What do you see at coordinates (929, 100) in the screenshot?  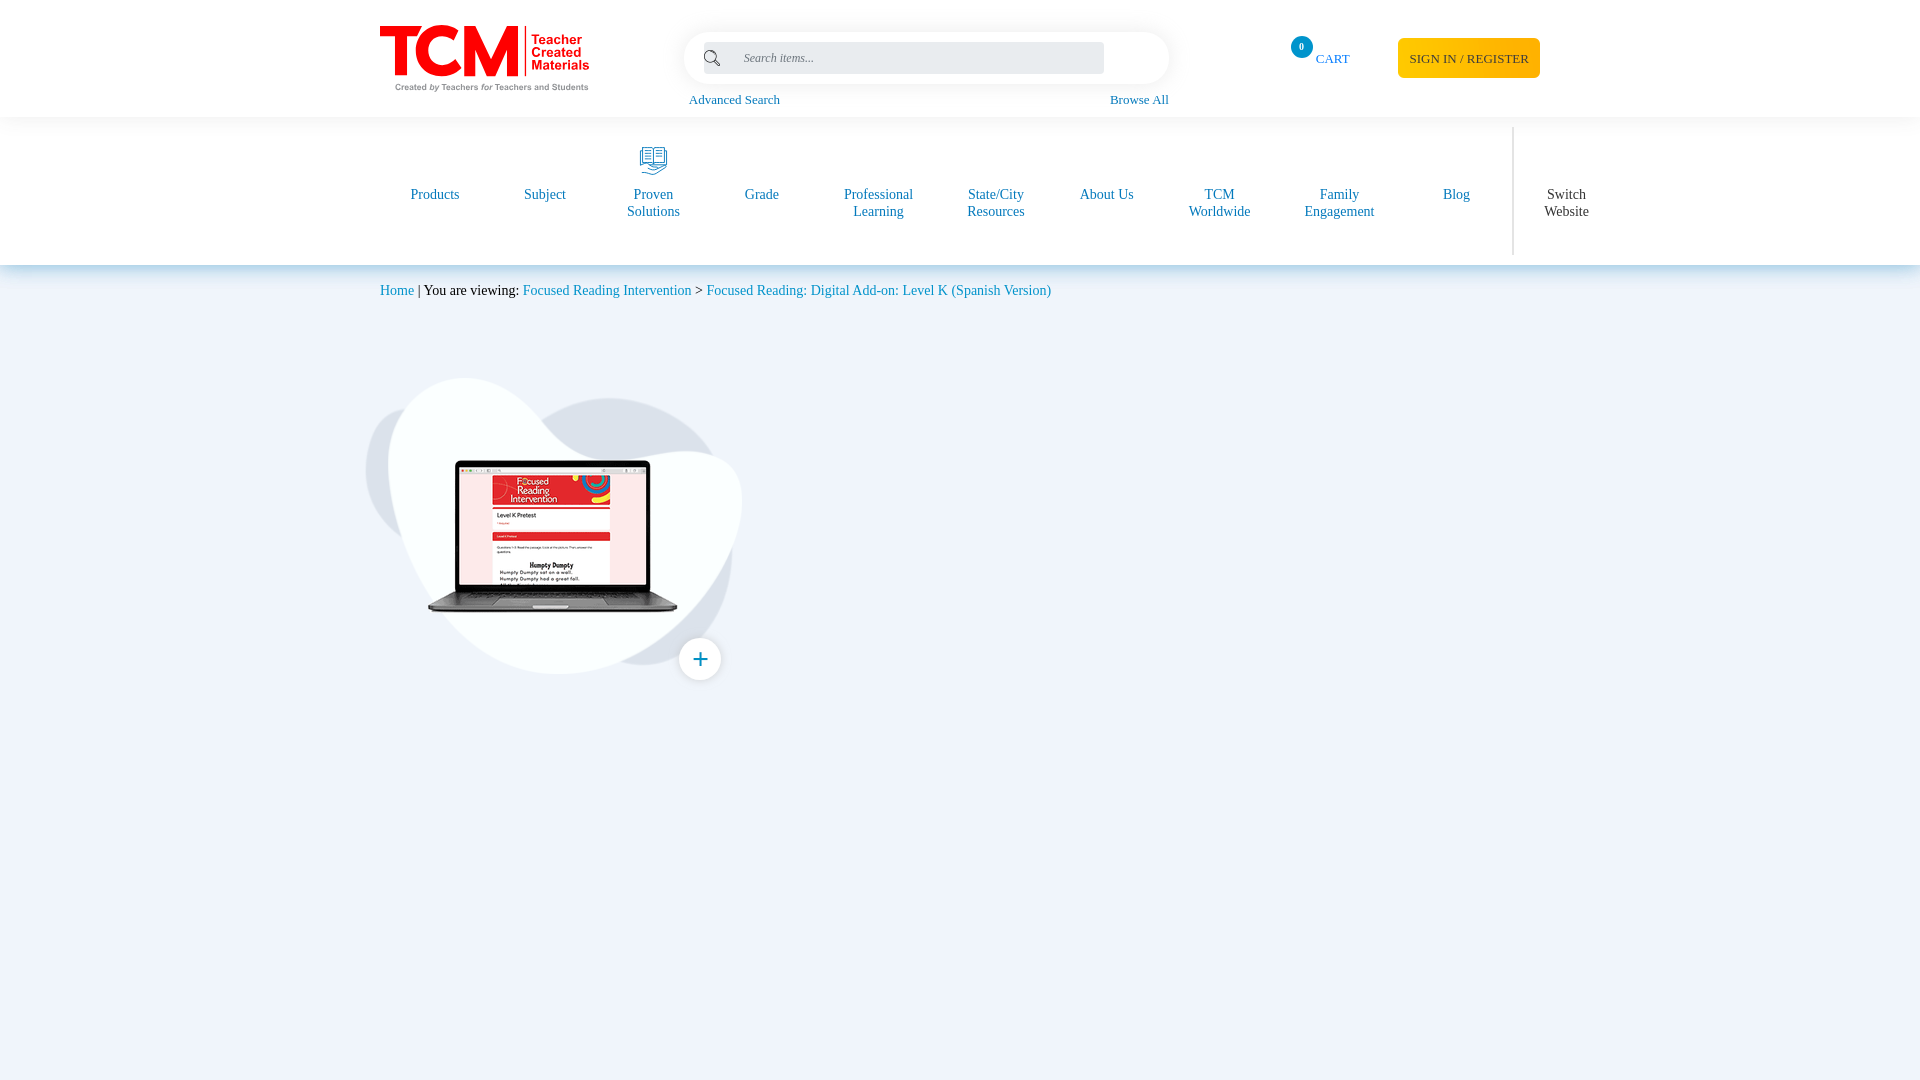 I see `Advanced Search` at bounding box center [929, 100].